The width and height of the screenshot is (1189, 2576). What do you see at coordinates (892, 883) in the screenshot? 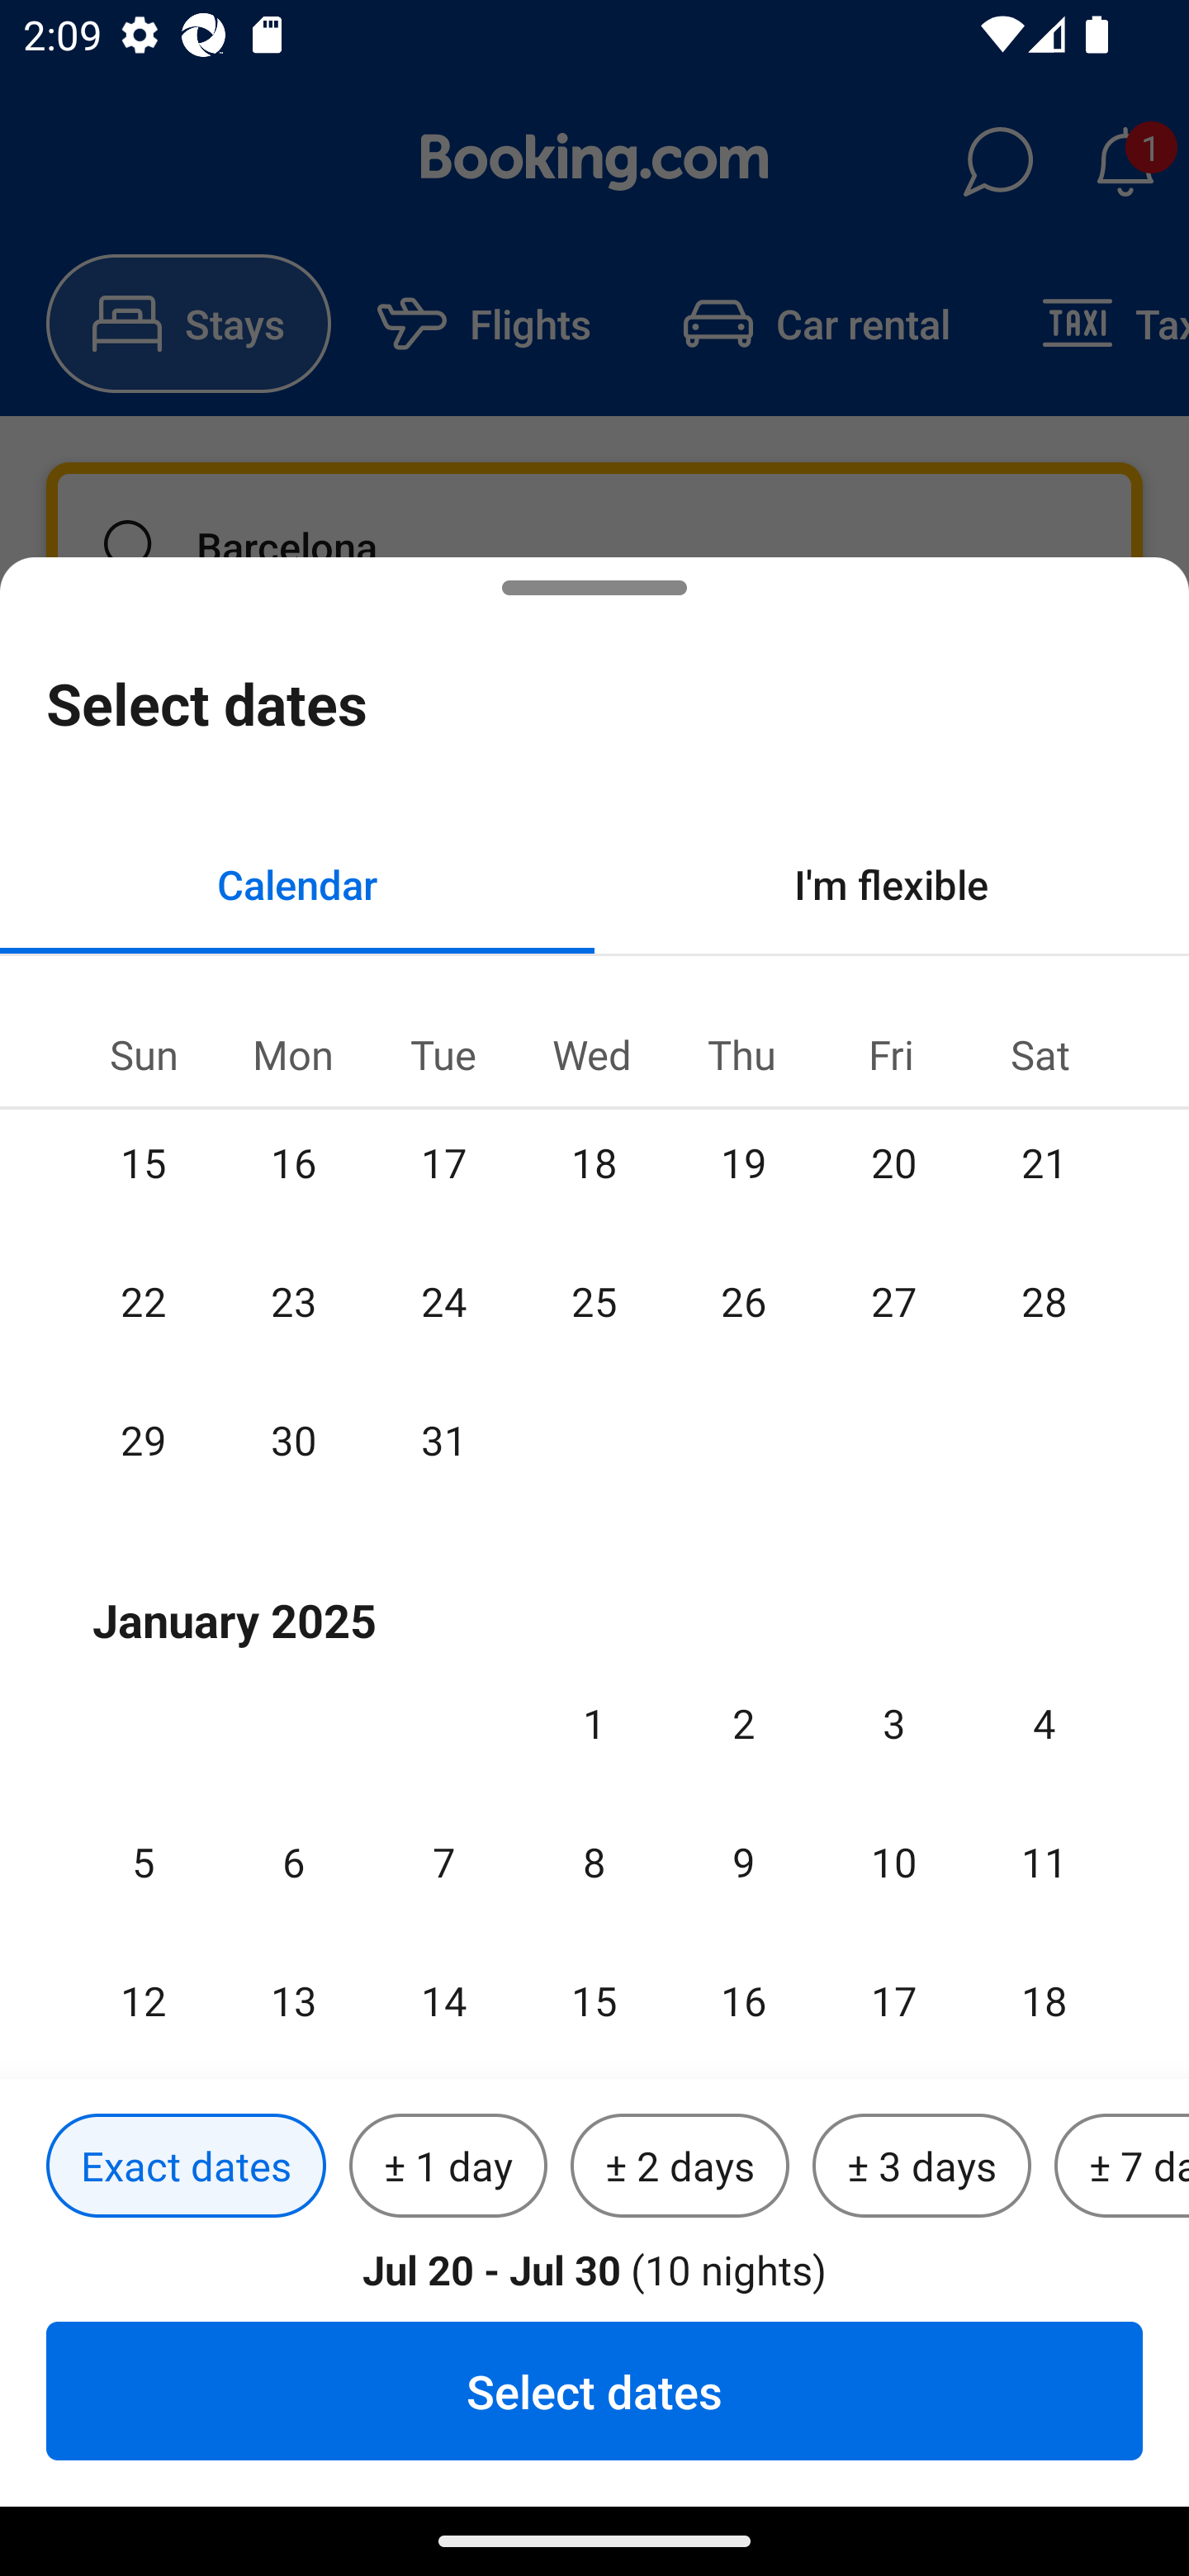
I see `I'm flexible` at bounding box center [892, 883].